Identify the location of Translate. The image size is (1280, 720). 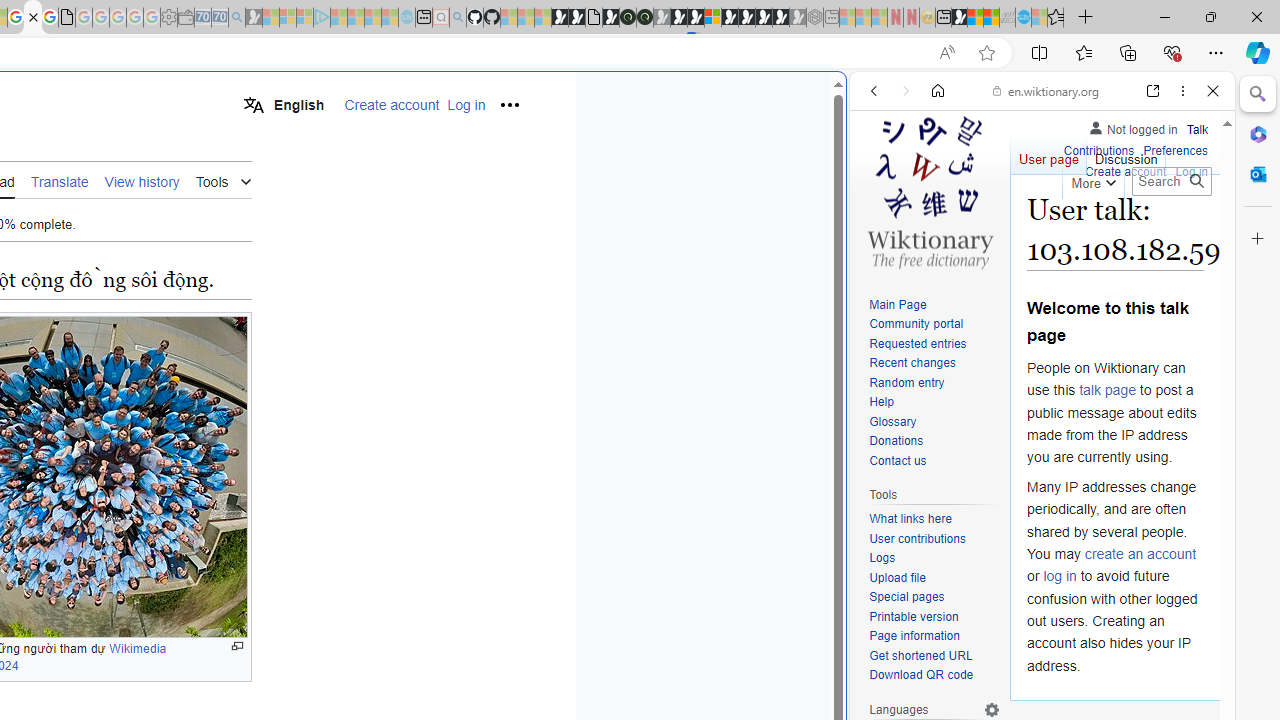
(59, 180).